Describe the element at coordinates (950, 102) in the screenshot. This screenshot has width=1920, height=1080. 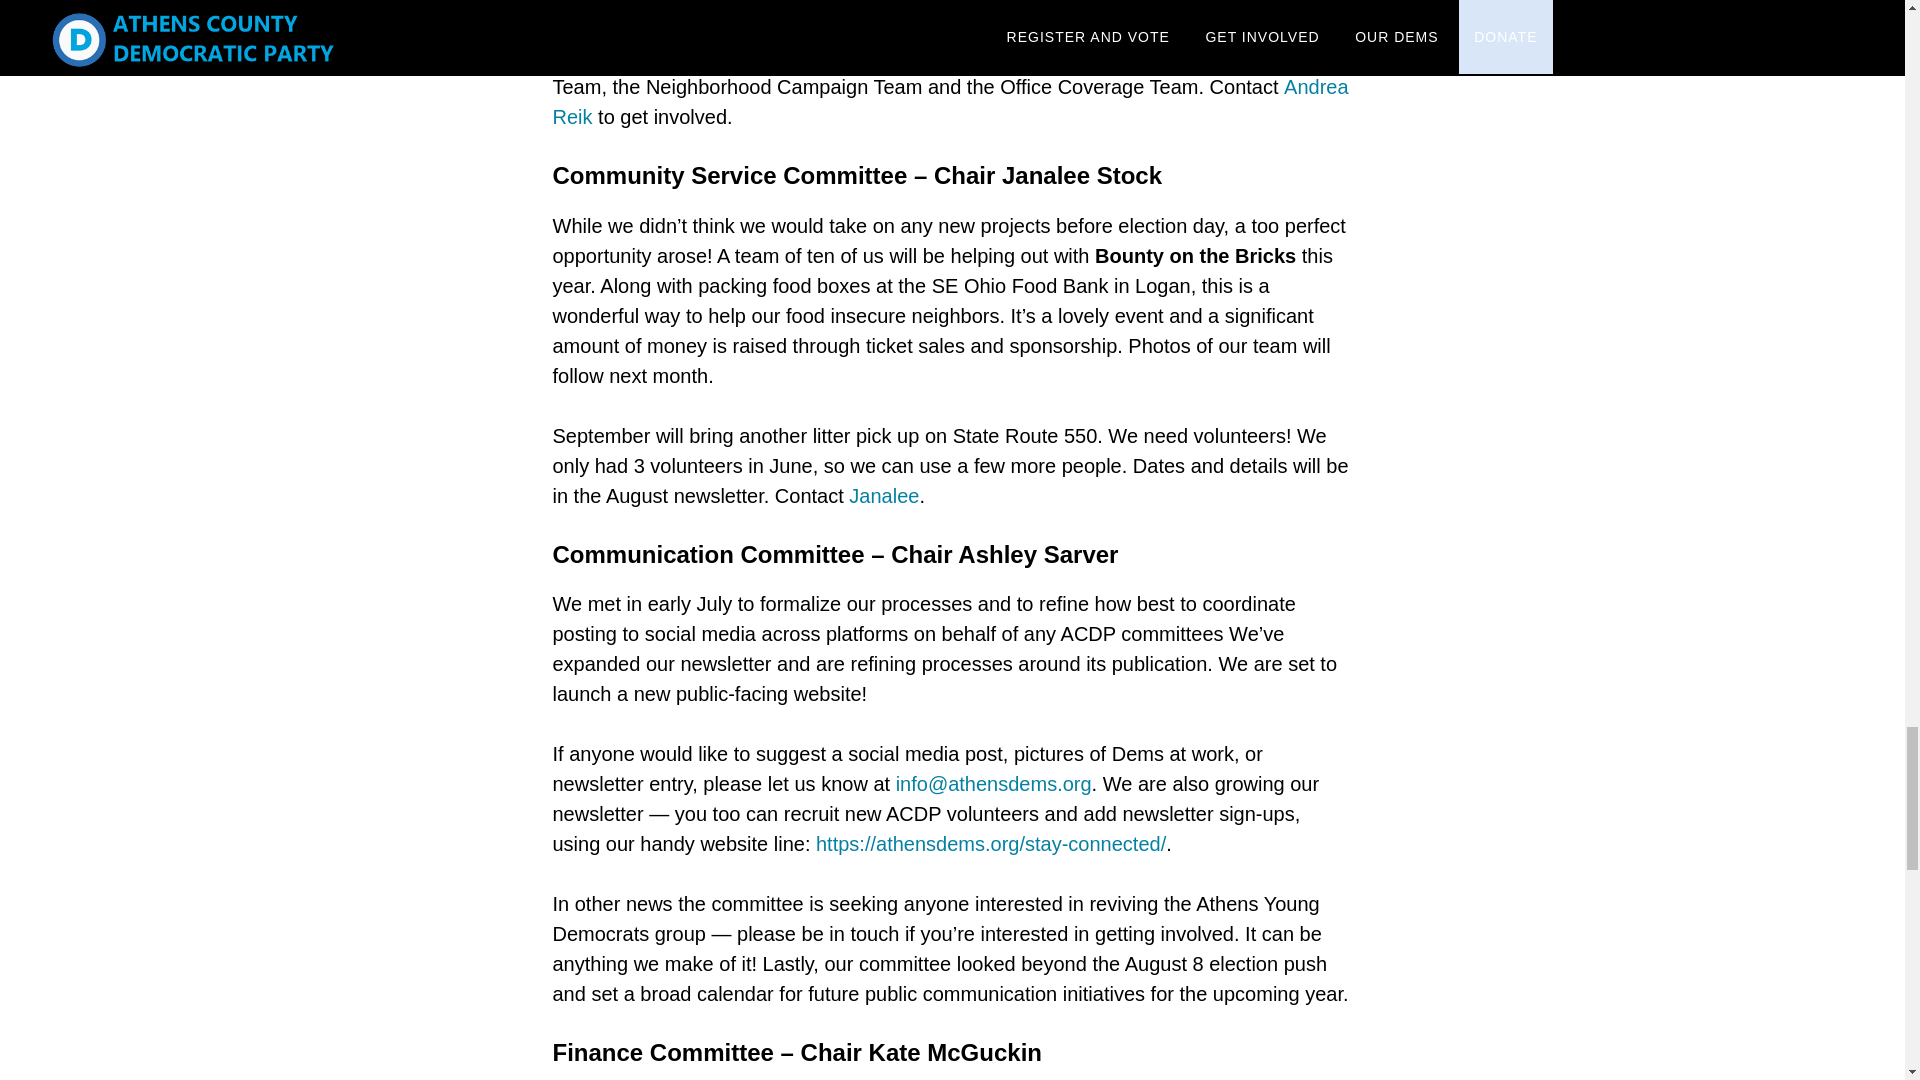
I see `Andrea Reik` at that location.